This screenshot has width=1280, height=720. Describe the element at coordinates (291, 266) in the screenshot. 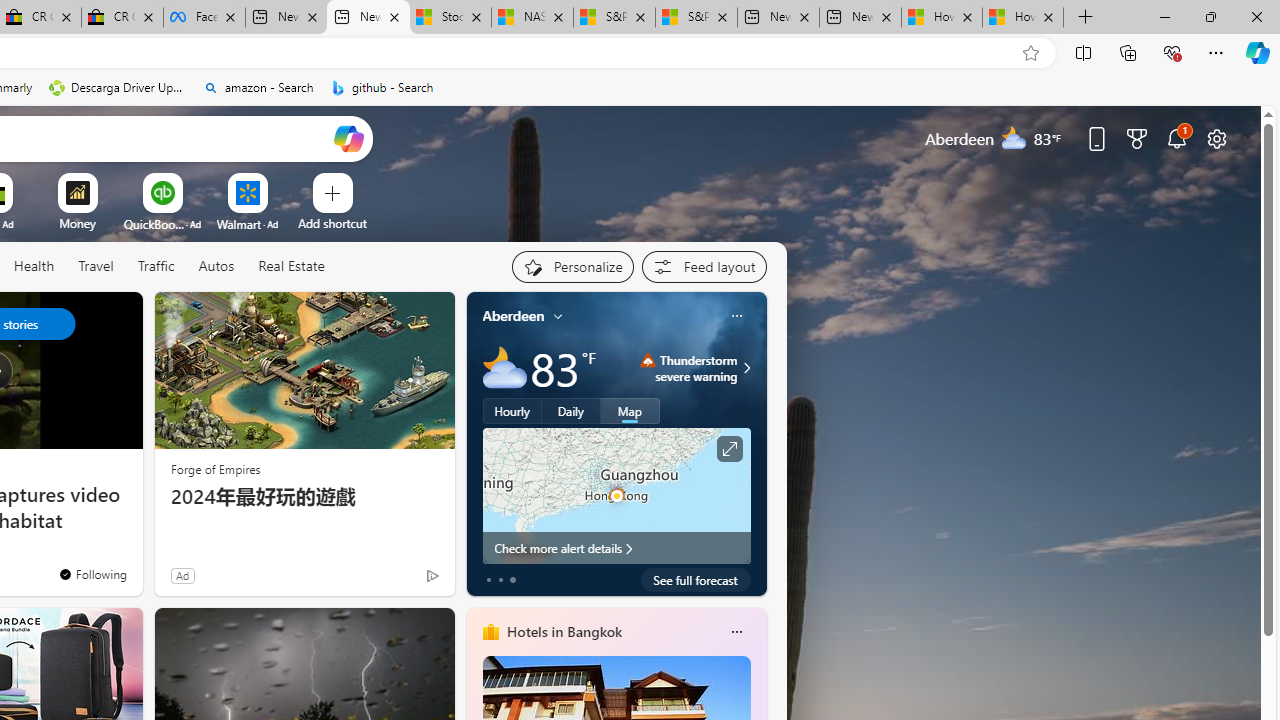

I see `Real Estate` at that location.